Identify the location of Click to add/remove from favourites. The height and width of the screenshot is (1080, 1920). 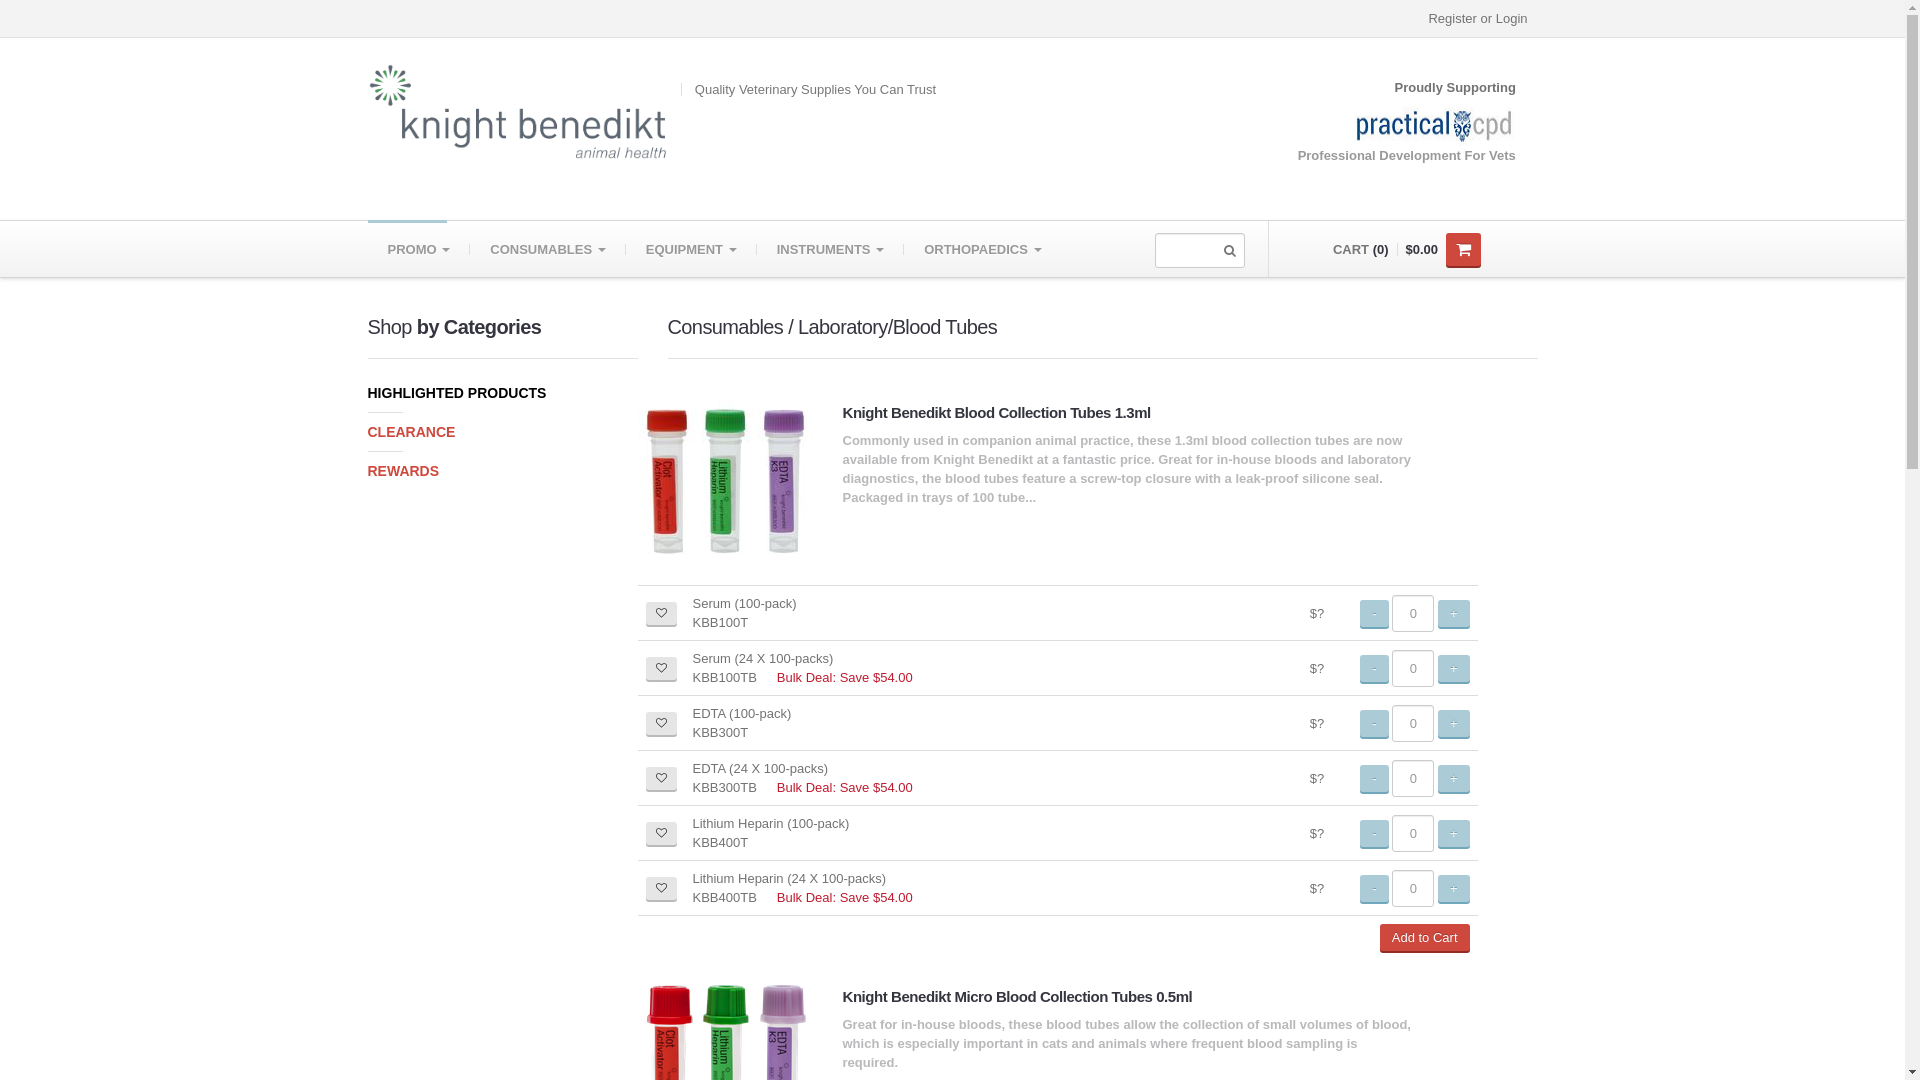
(662, 614).